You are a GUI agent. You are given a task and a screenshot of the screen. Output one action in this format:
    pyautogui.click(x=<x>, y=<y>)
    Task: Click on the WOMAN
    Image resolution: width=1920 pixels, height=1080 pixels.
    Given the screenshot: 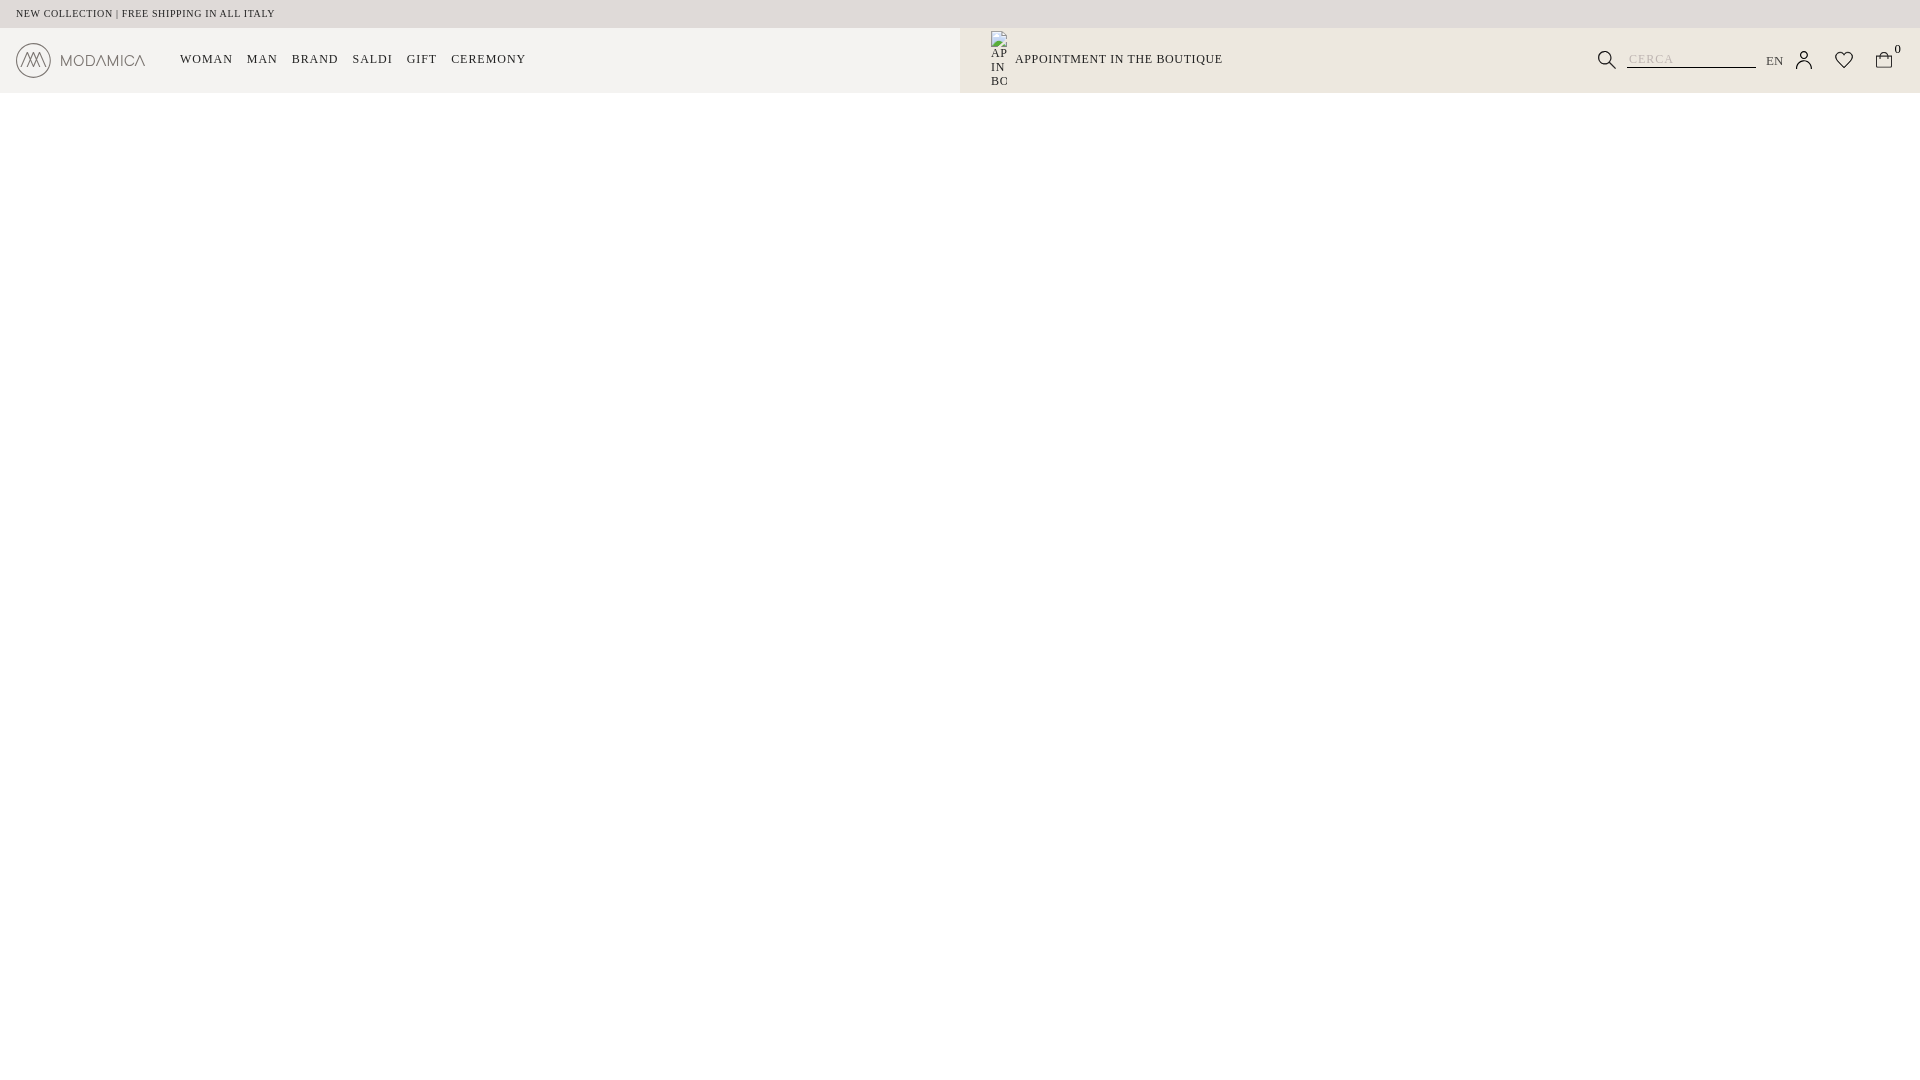 What is the action you would take?
    pyautogui.click(x=206, y=59)
    